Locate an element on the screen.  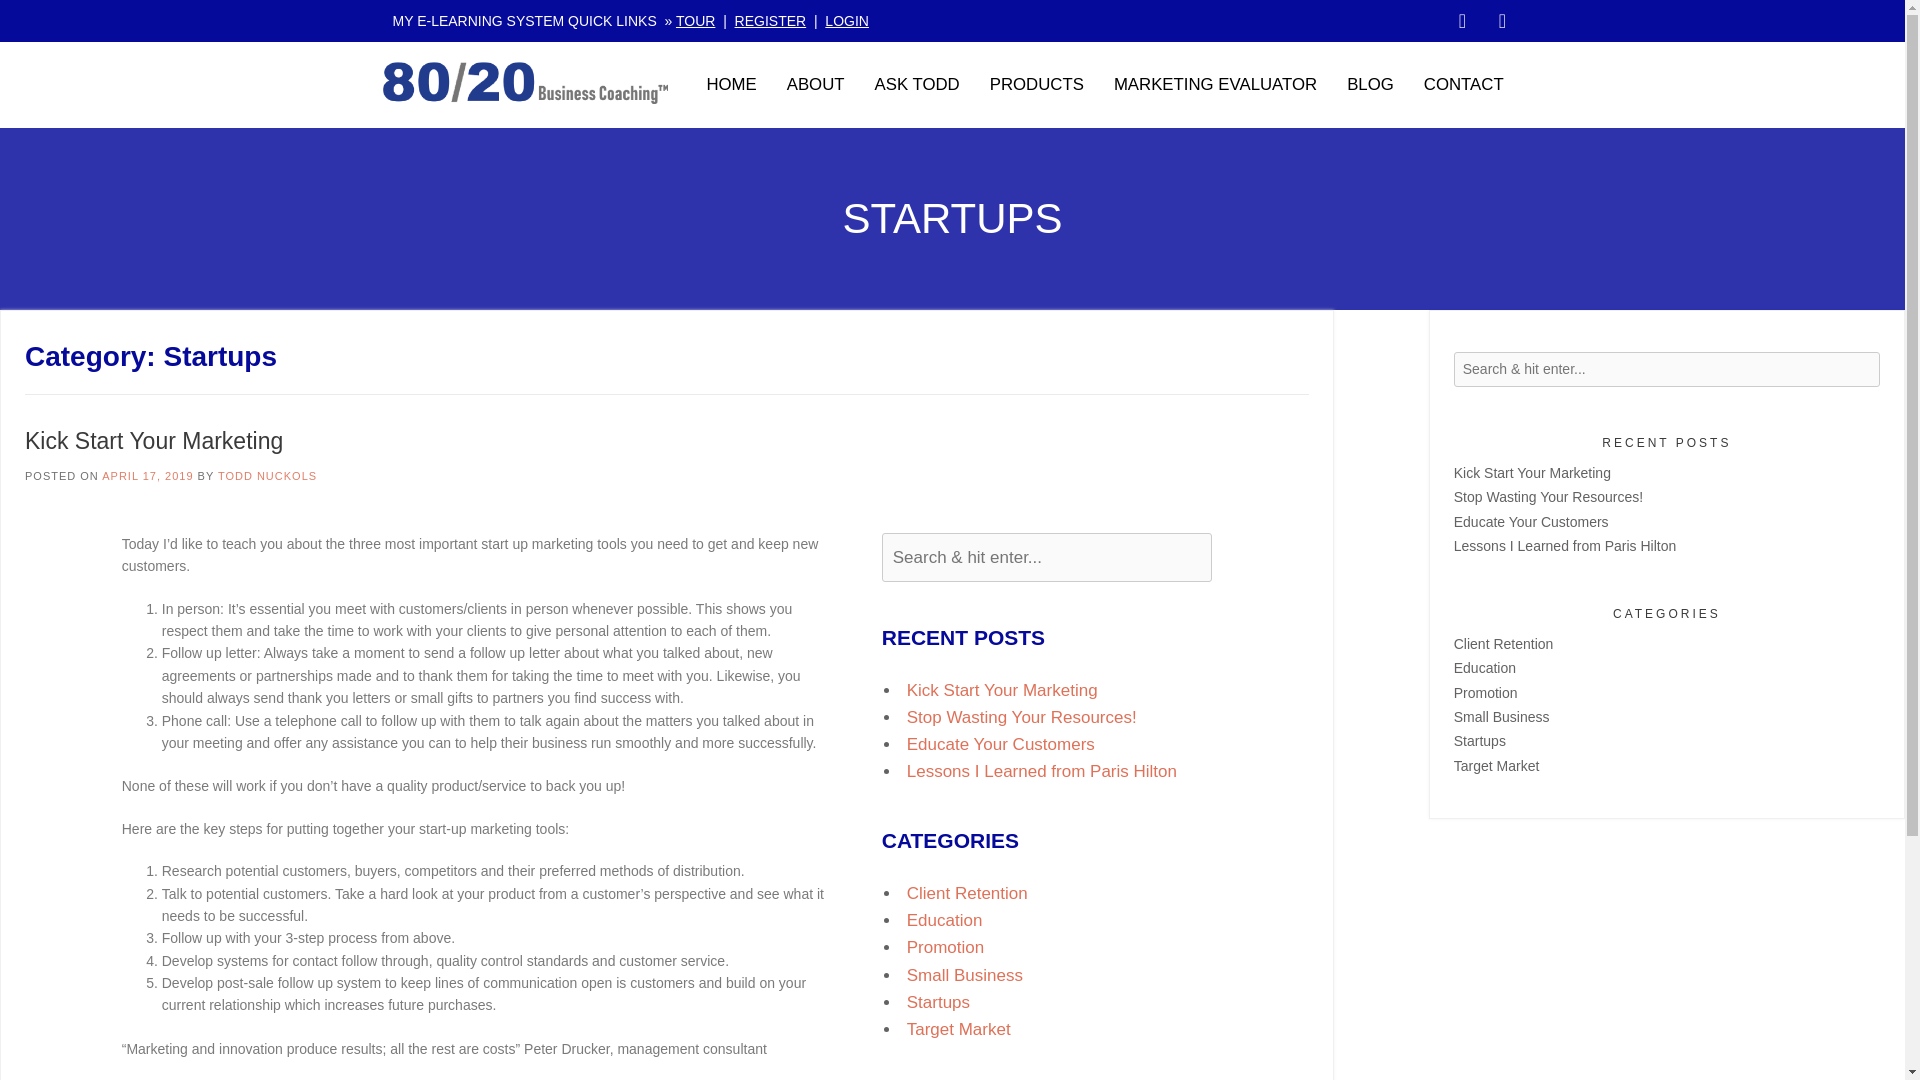
CONTACT is located at coordinates (1464, 84).